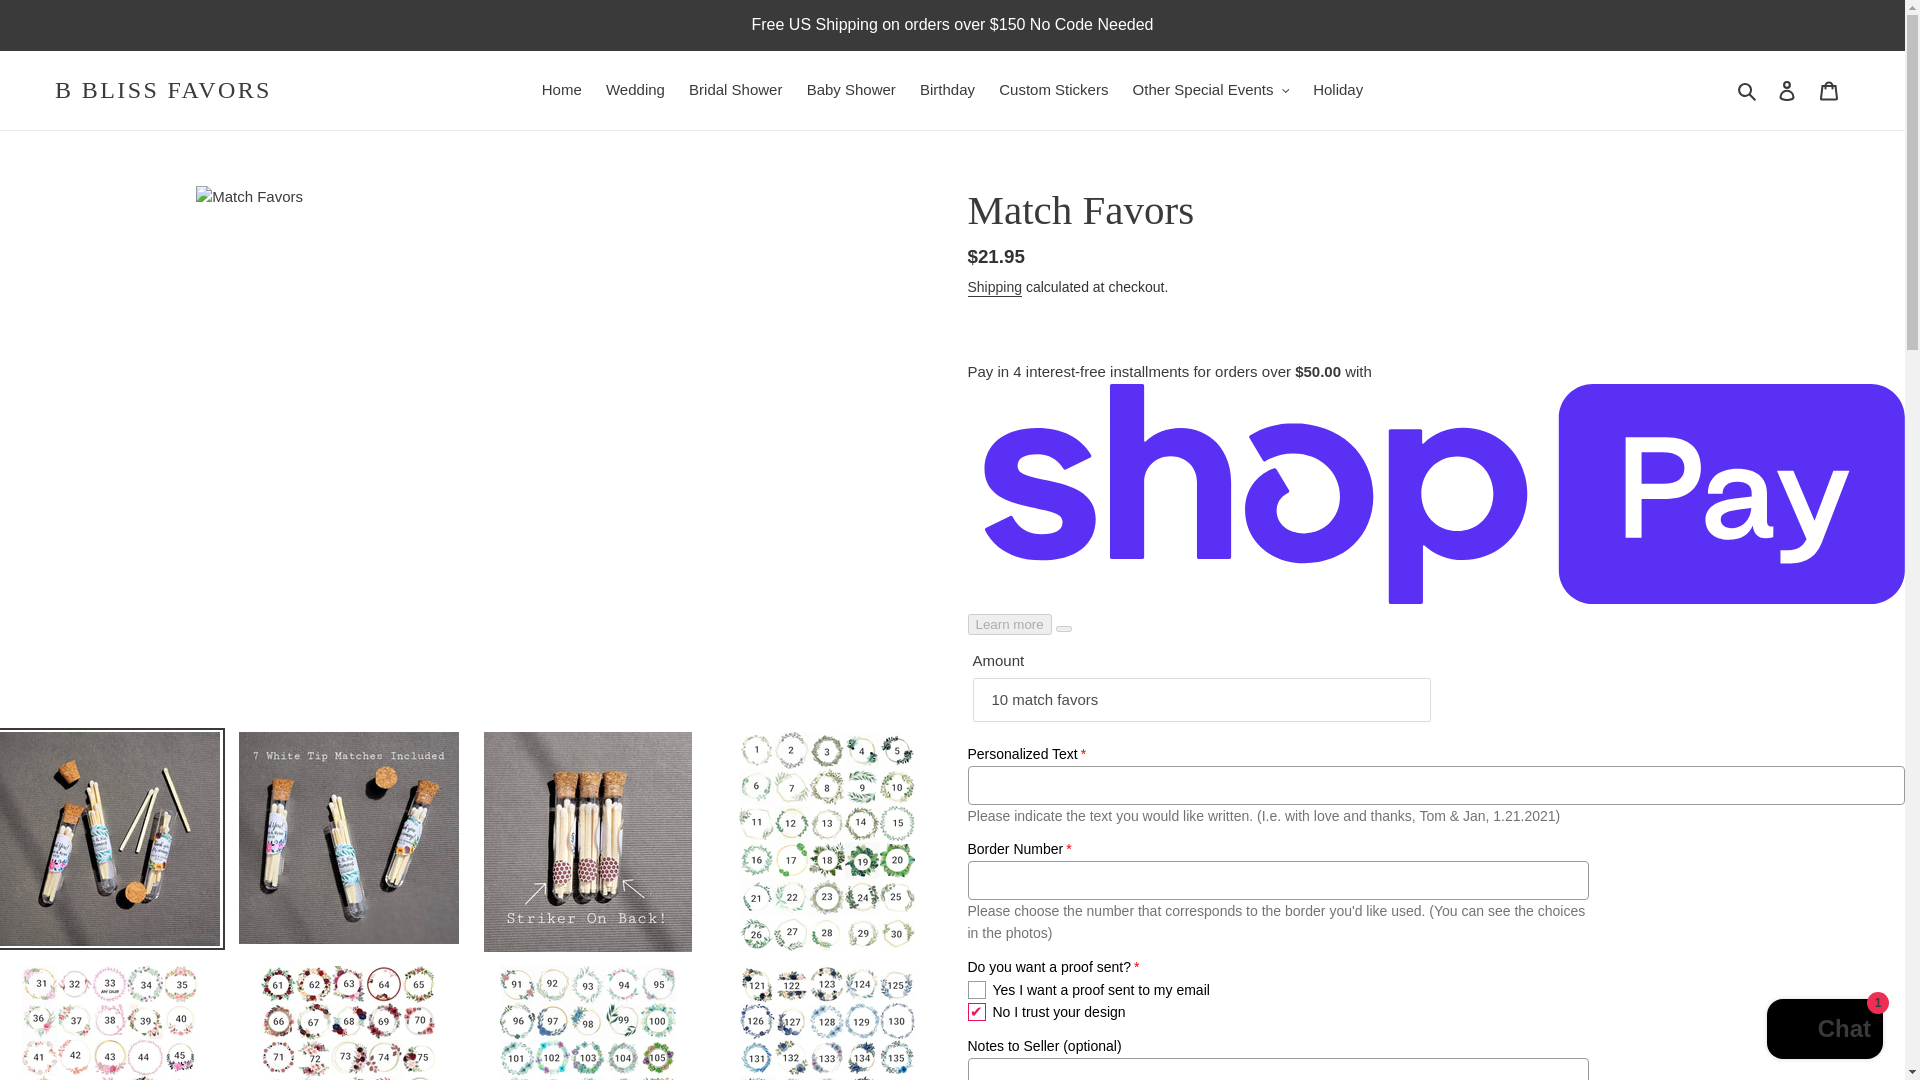 The height and width of the screenshot is (1080, 1920). I want to click on Wedding, so click(635, 90).